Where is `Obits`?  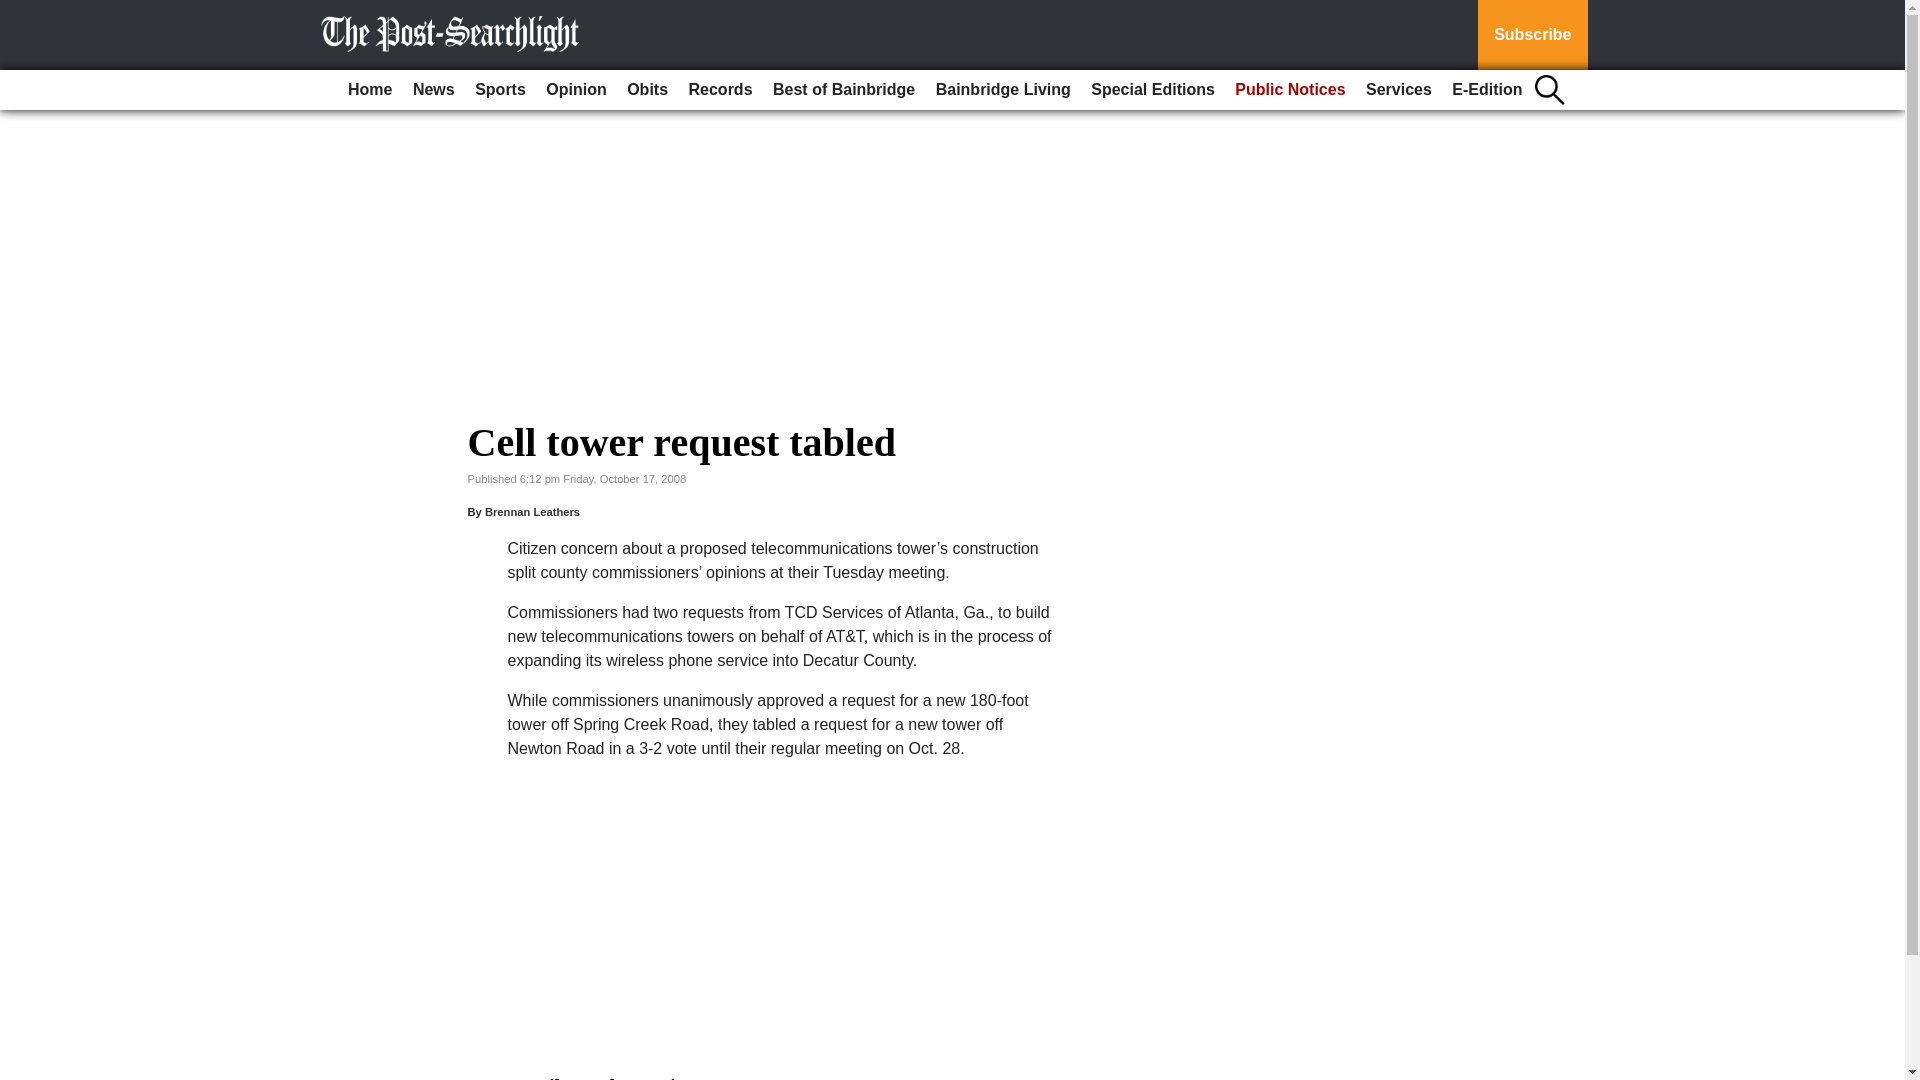
Obits is located at coordinates (646, 90).